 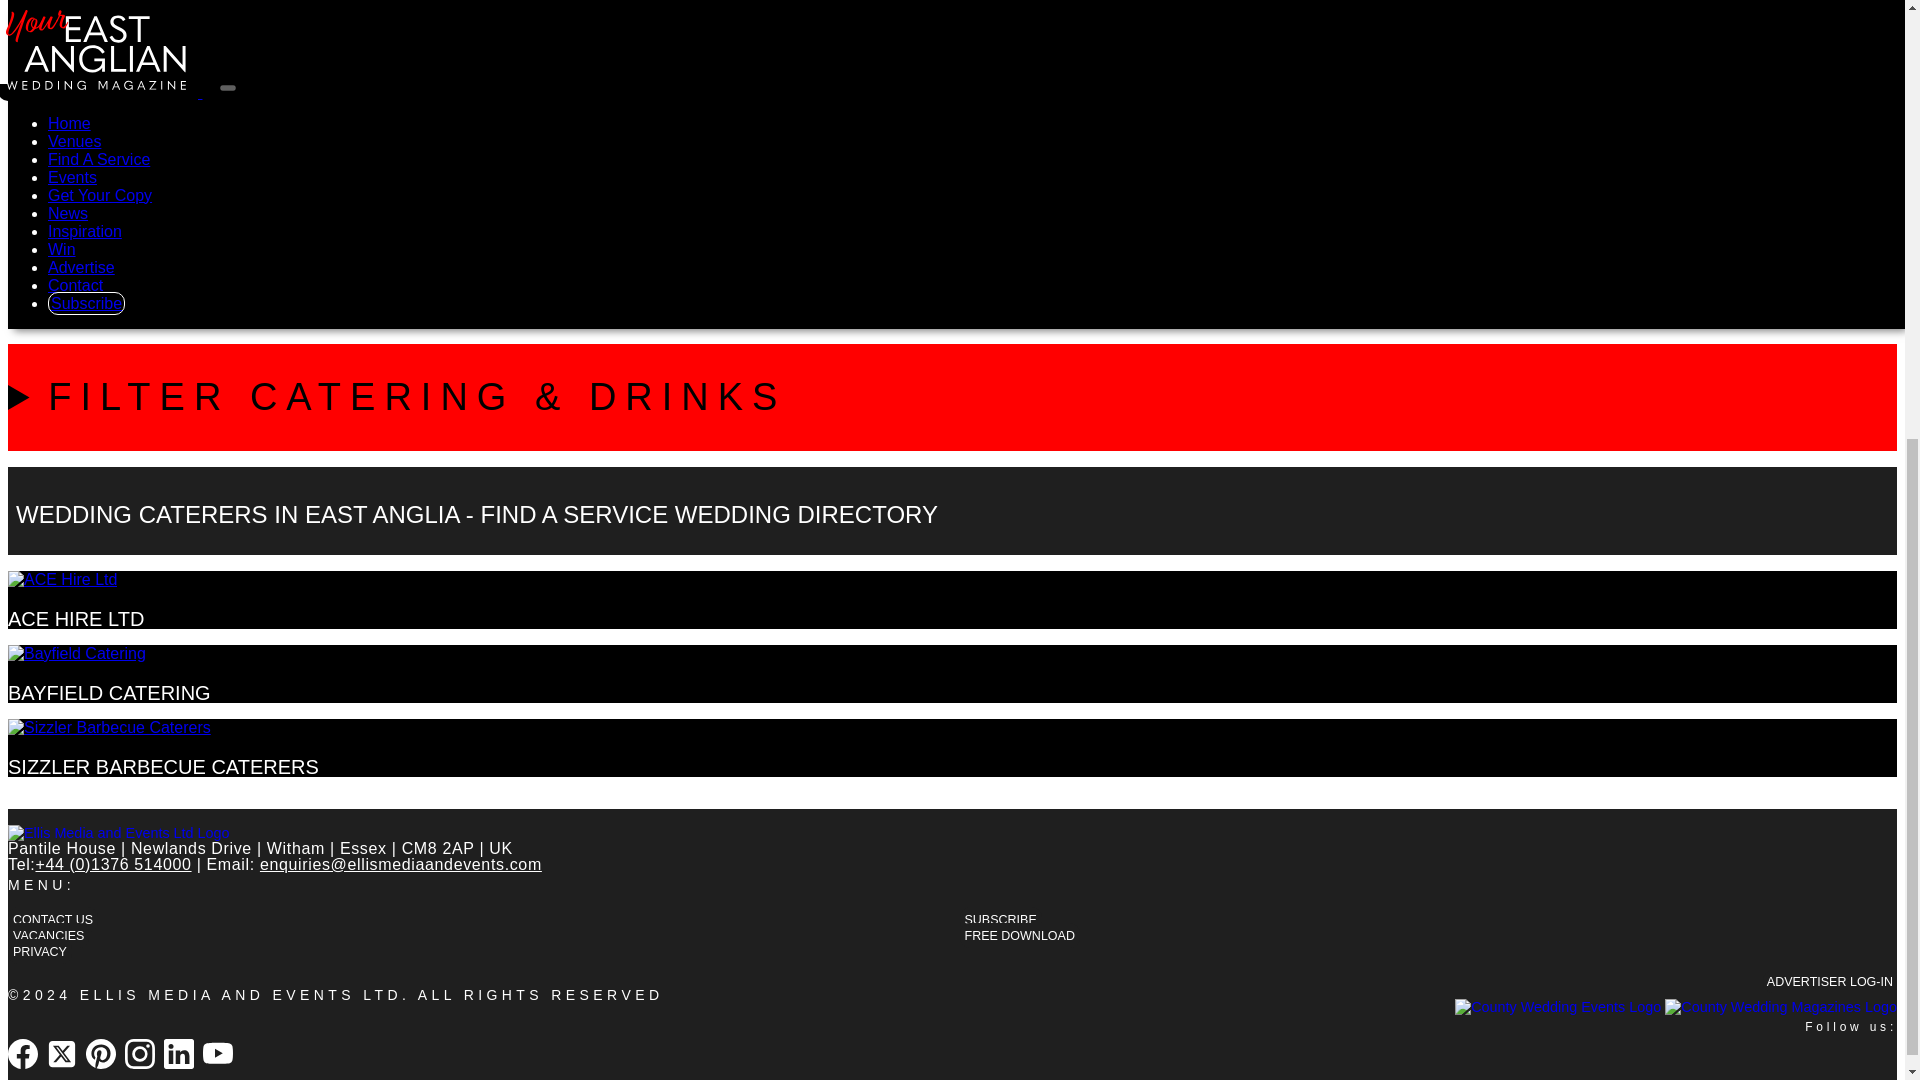 I want to click on View more information about ACE Hire Ltd, so click(x=62, y=579).